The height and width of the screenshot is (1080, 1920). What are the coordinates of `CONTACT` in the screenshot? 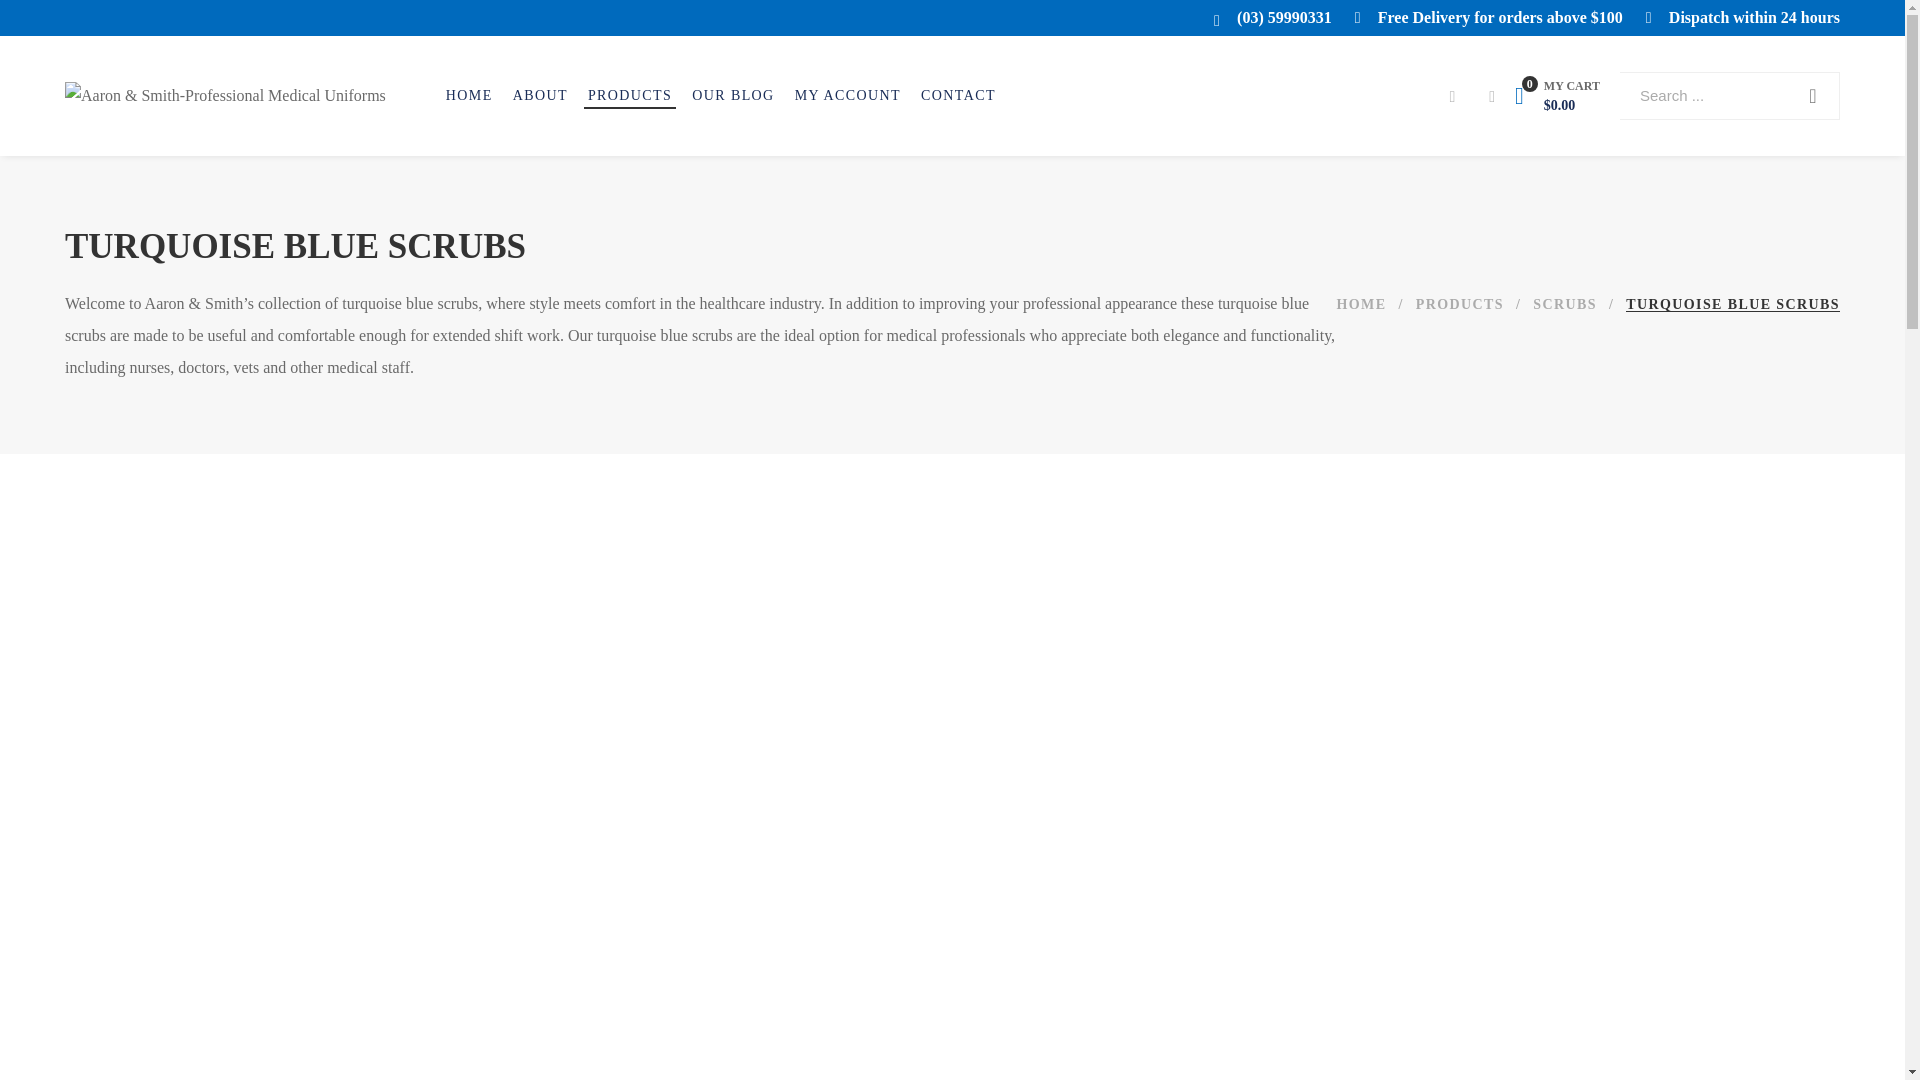 It's located at (958, 96).